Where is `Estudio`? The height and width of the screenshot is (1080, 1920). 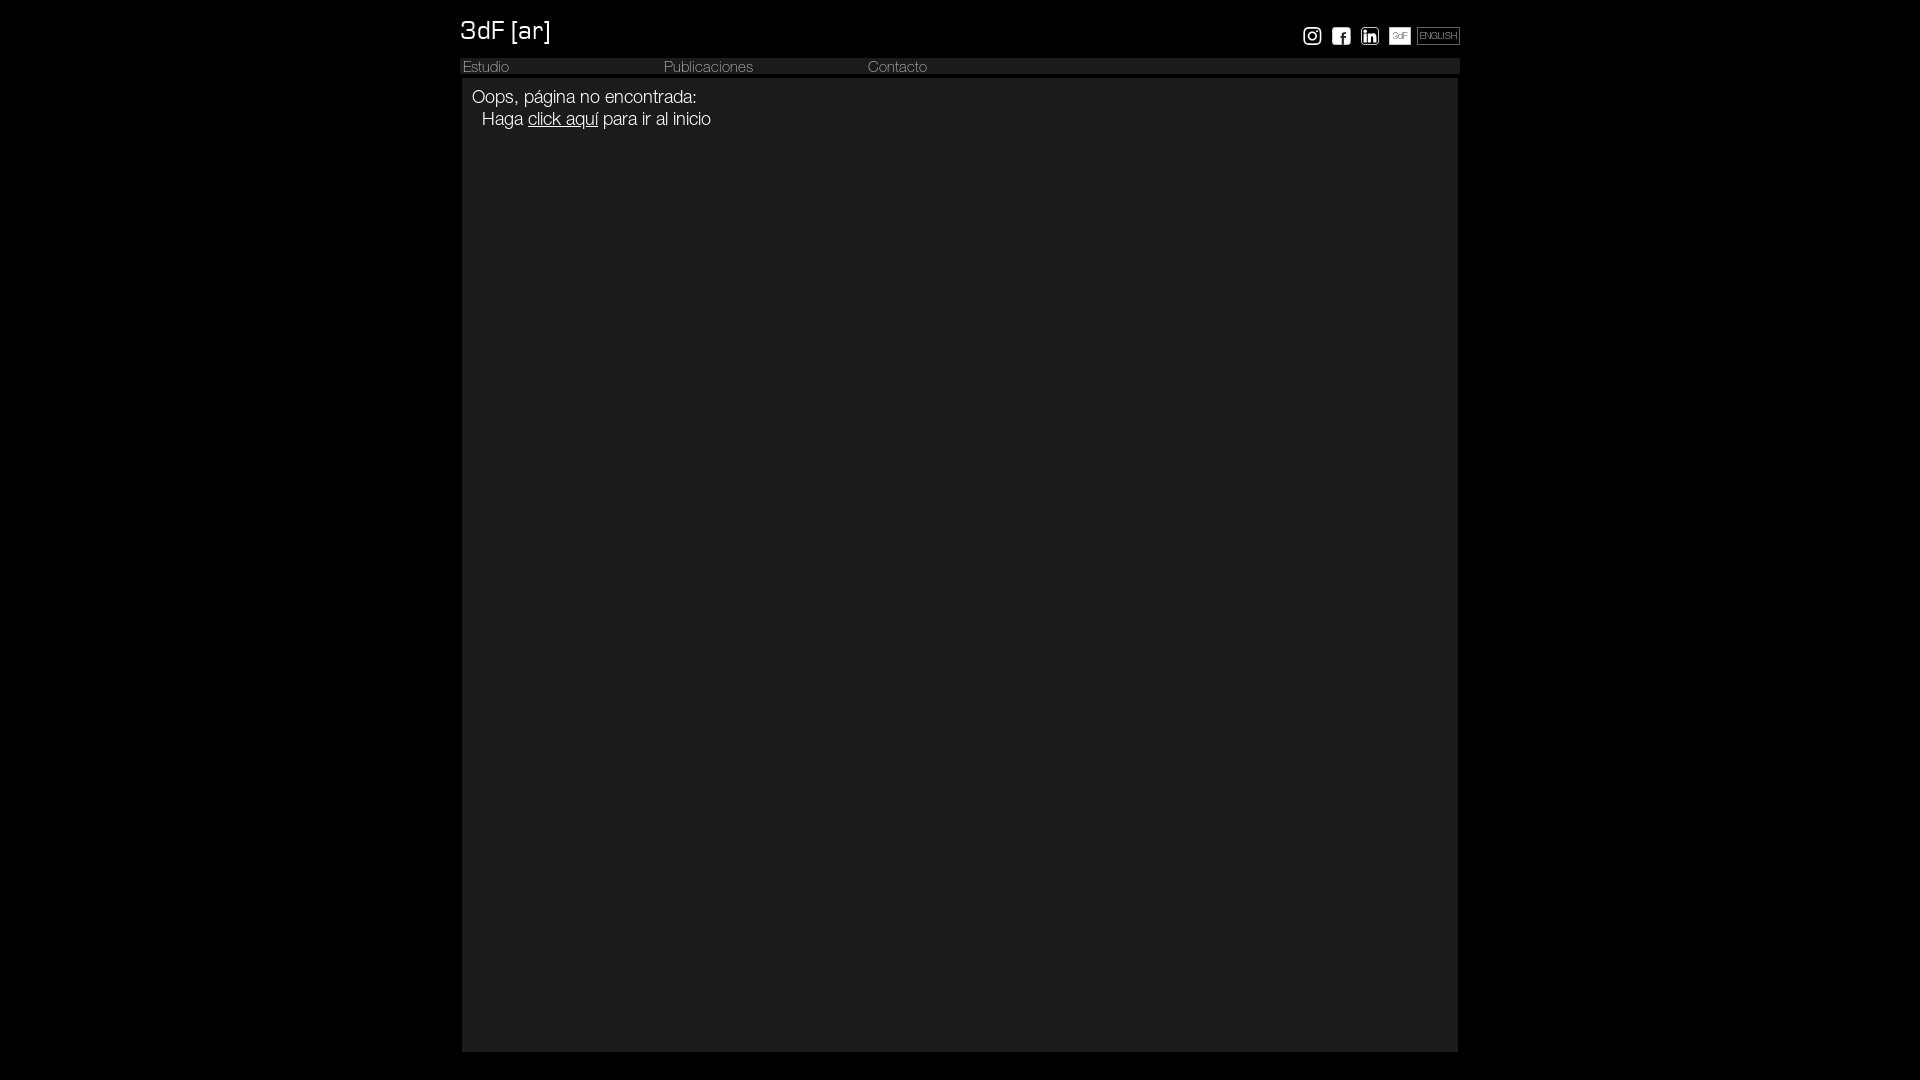 Estudio is located at coordinates (486, 68).